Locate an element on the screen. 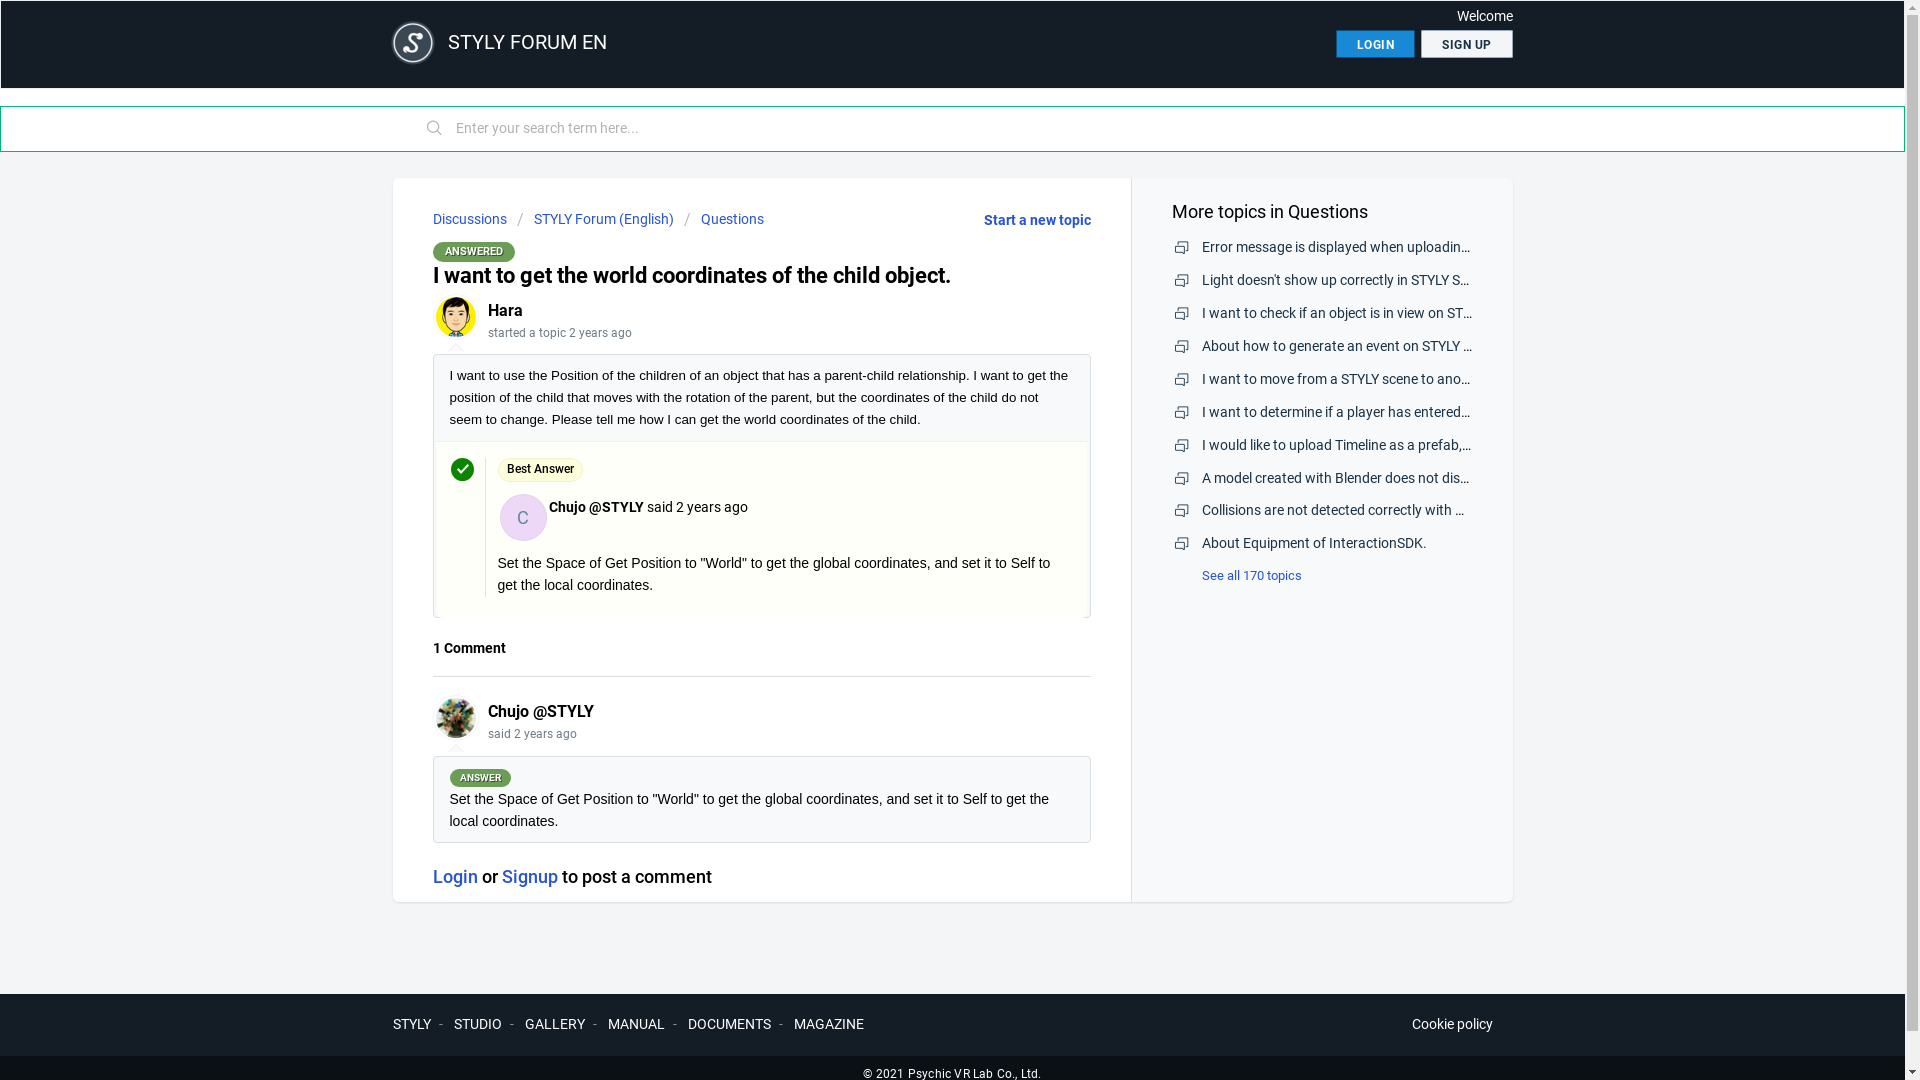 This screenshot has width=1920, height=1080. DOCUMENTS is located at coordinates (730, 1024).